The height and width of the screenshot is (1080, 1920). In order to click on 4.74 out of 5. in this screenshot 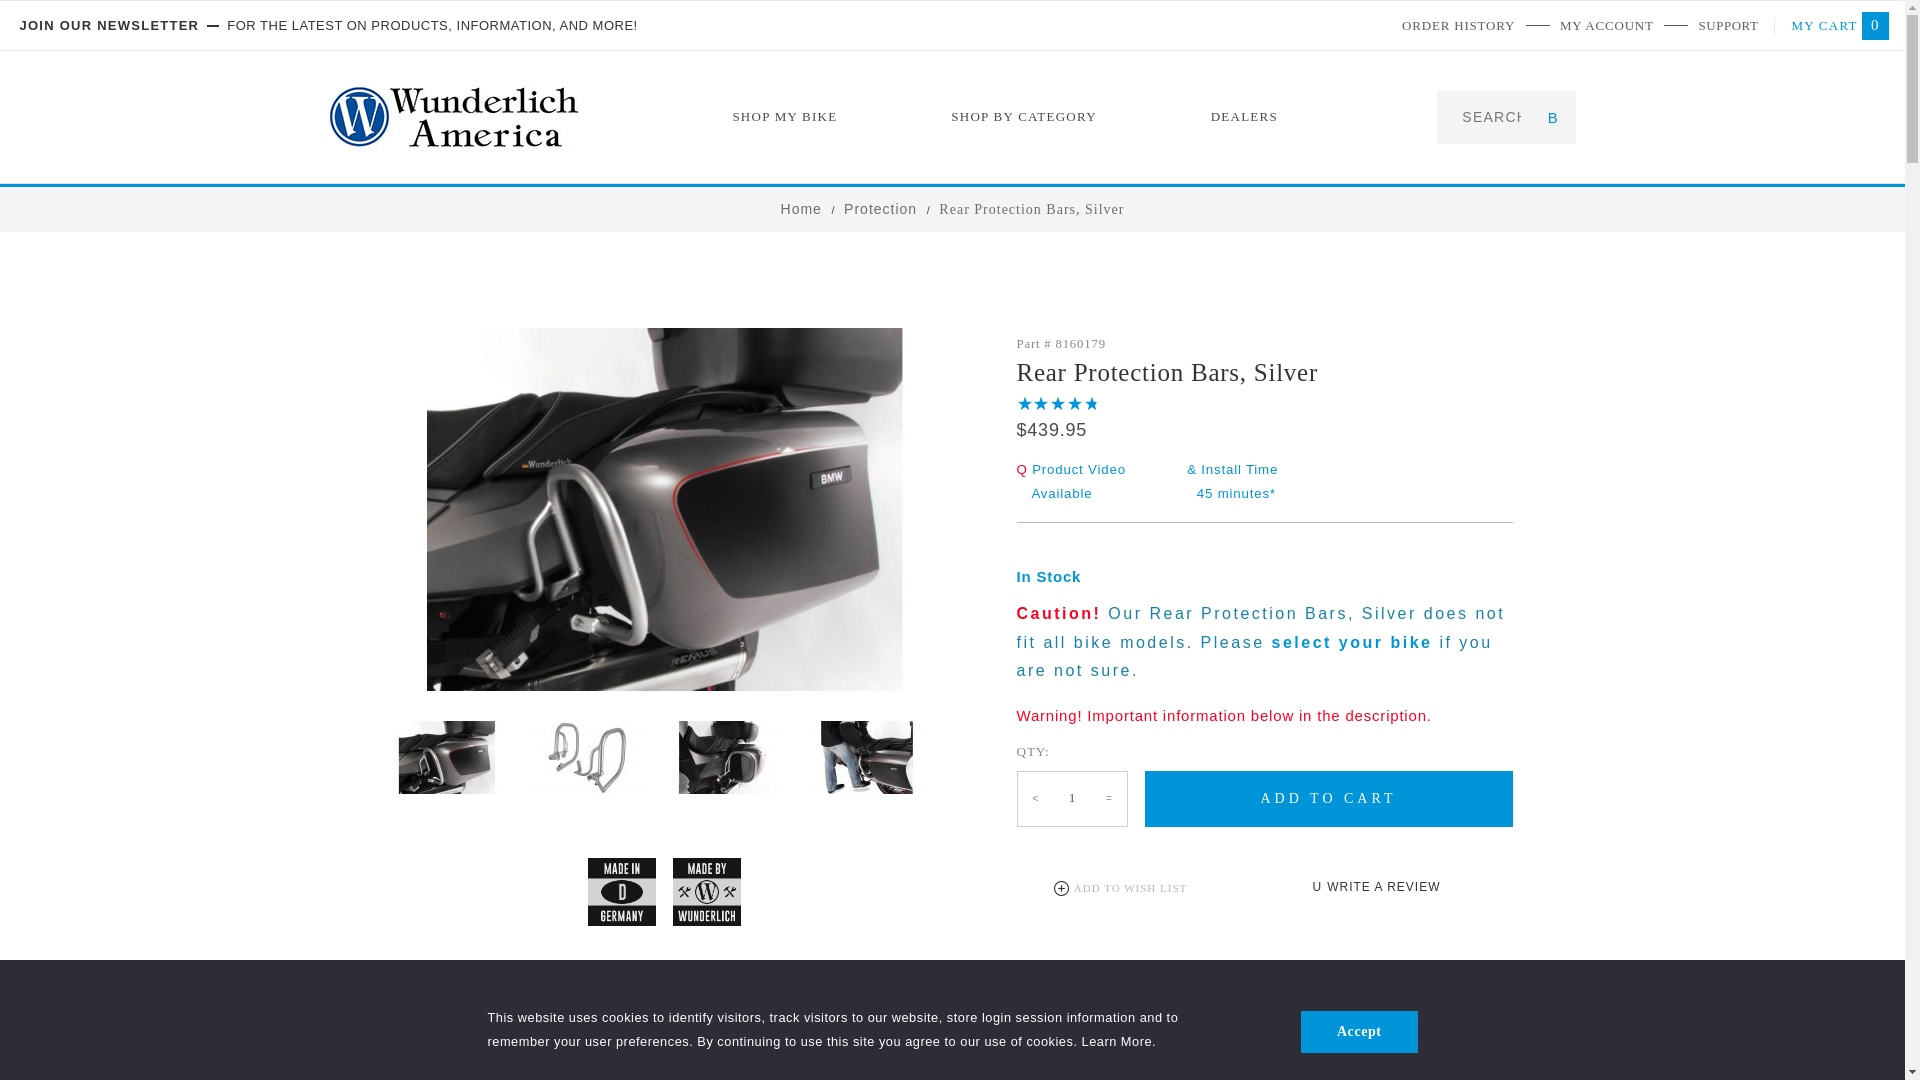, I will do `click(1058, 404)`.